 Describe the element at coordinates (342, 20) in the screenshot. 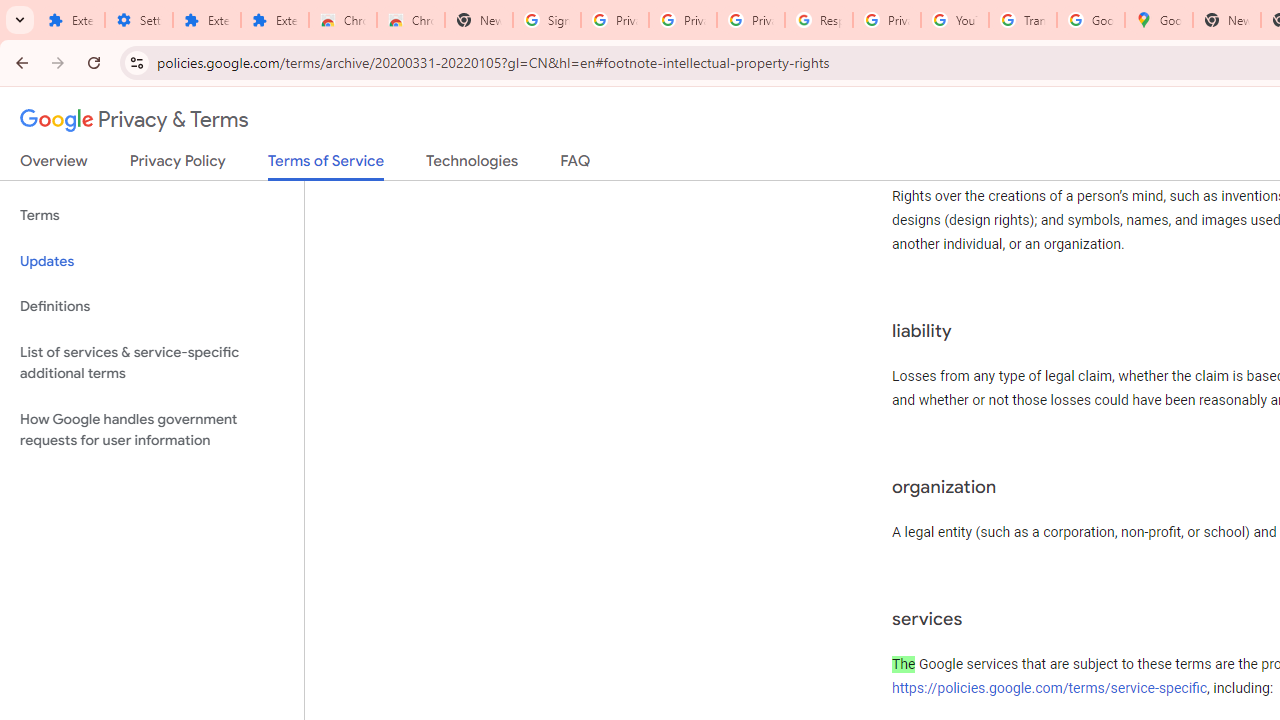

I see `Chrome Web Store` at that location.